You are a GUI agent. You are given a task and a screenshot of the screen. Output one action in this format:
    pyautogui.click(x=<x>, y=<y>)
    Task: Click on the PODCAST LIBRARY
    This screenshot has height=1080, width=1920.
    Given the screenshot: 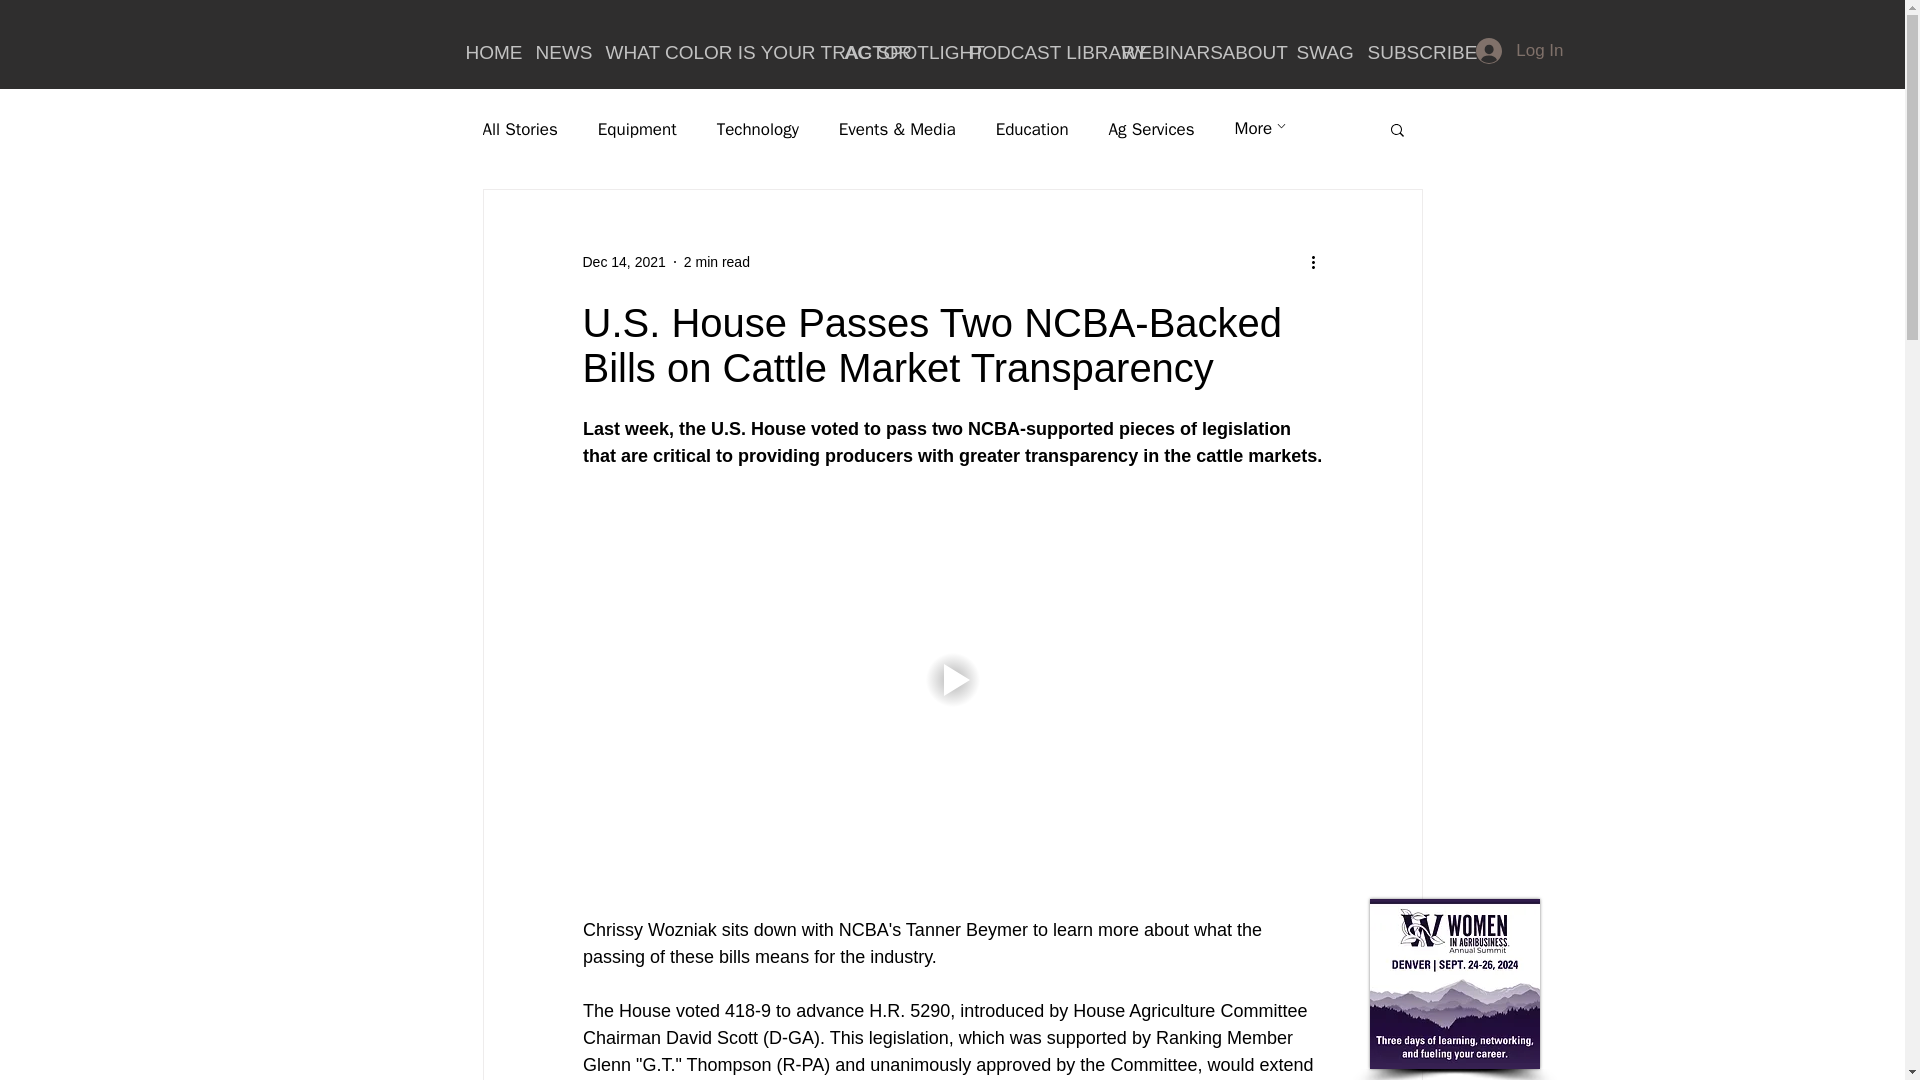 What is the action you would take?
    pyautogui.click(x=1030, y=50)
    